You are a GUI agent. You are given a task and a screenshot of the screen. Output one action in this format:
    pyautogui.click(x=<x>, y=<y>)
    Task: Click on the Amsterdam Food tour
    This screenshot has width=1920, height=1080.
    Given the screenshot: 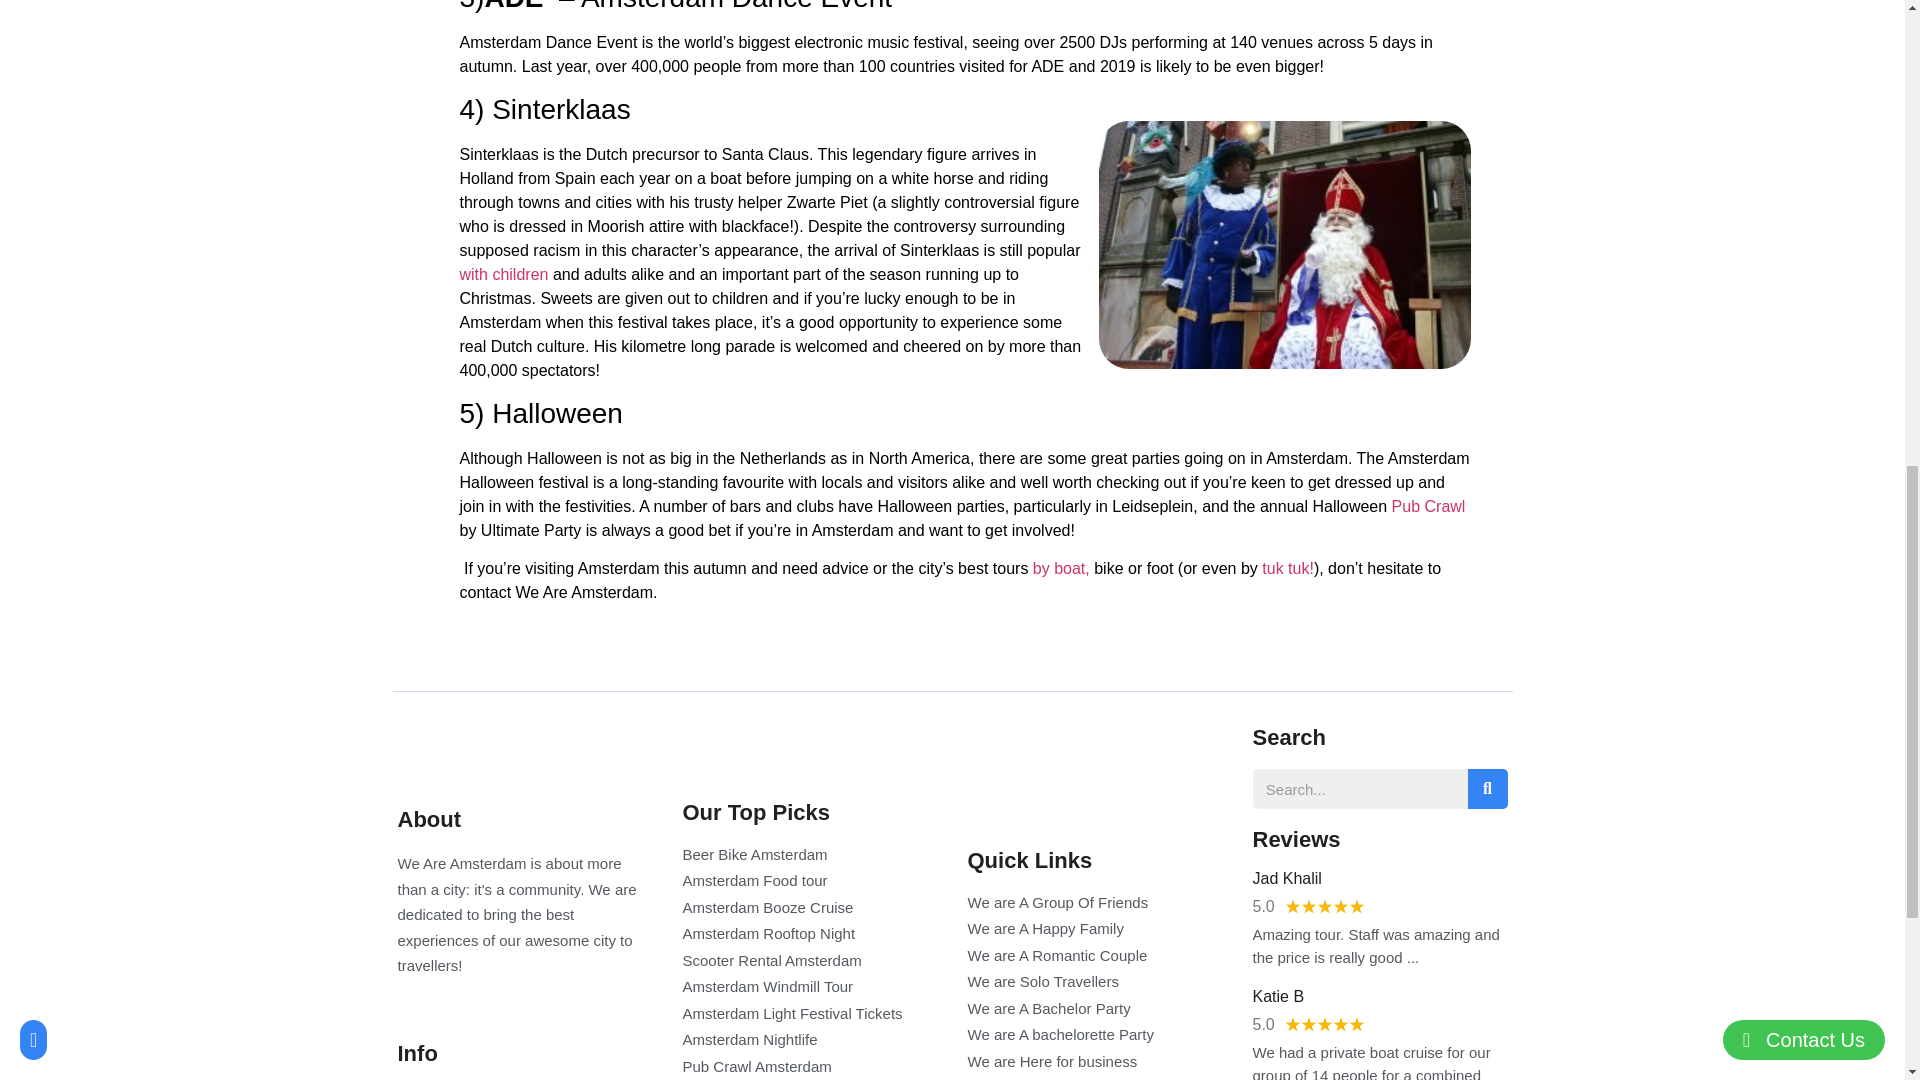 What is the action you would take?
    pyautogui.click(x=808, y=882)
    